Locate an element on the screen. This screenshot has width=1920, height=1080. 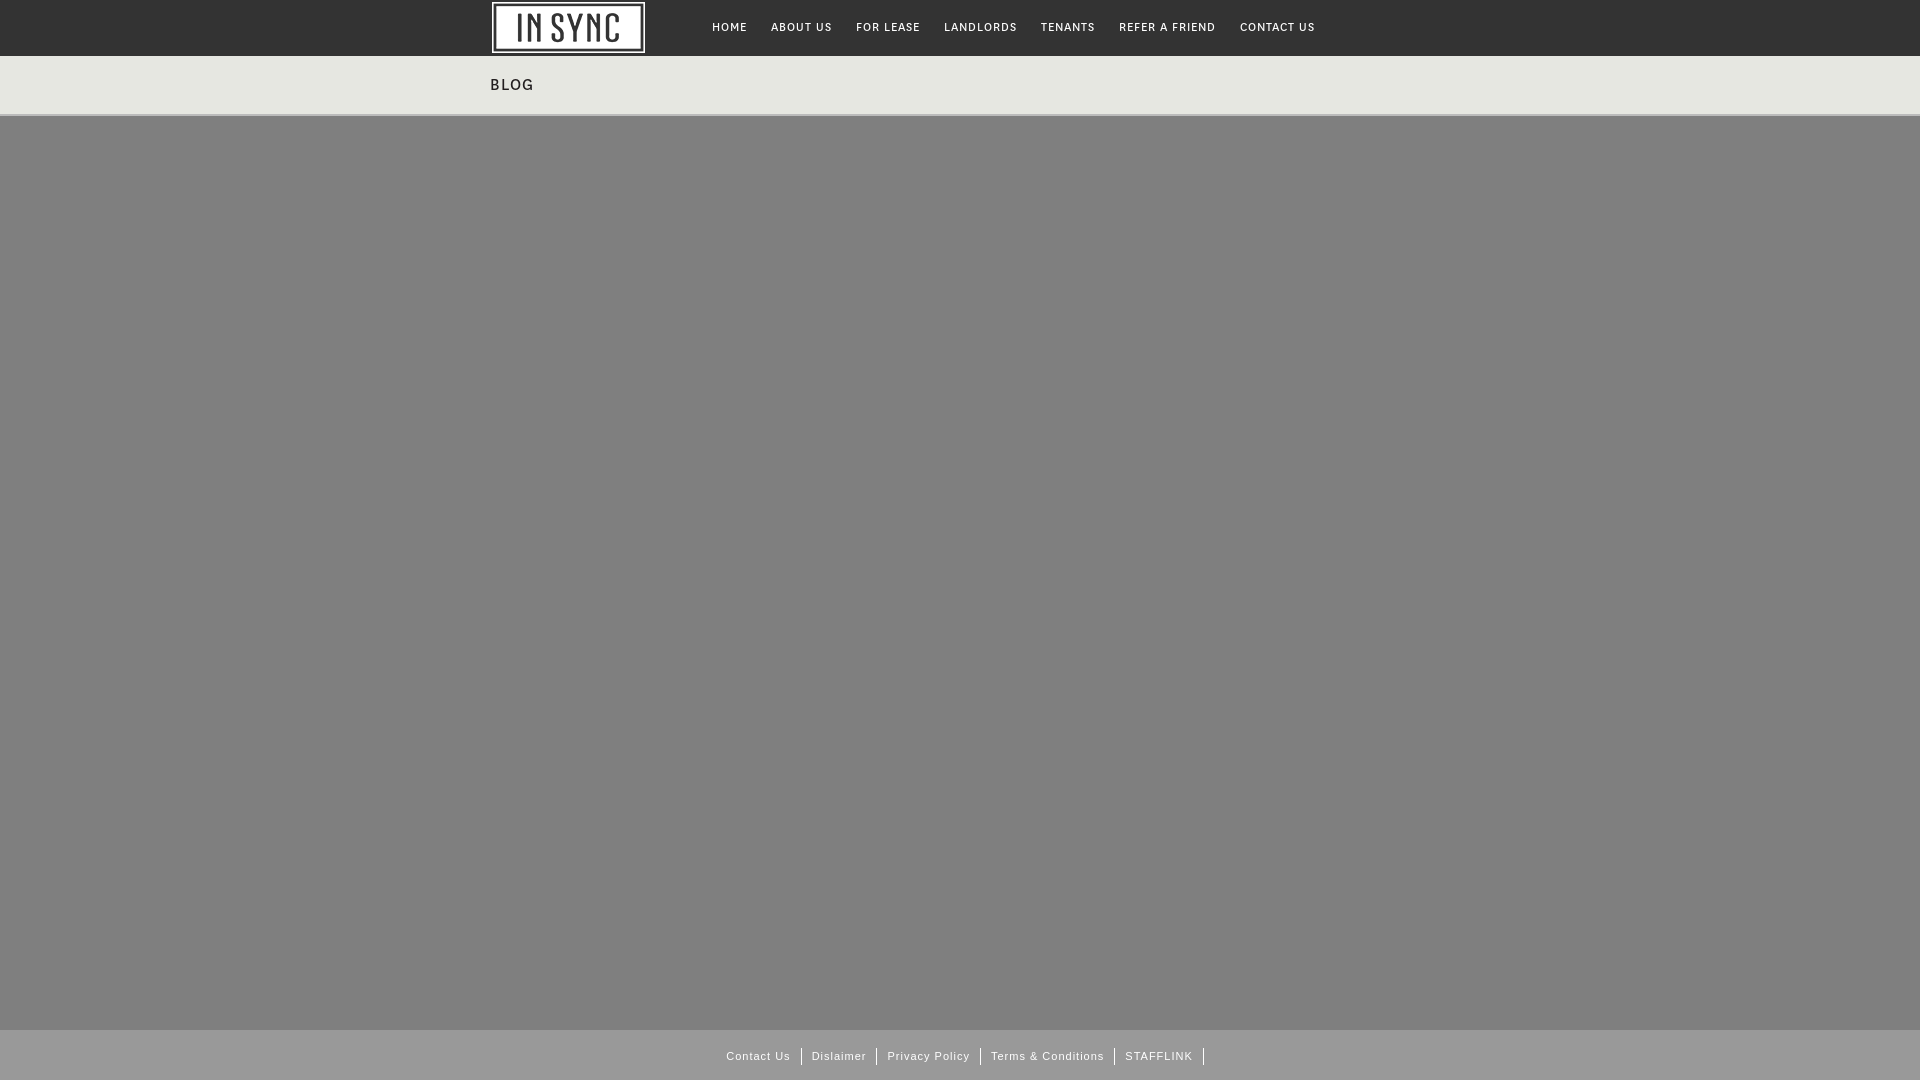
Dislaimer is located at coordinates (840, 1056).